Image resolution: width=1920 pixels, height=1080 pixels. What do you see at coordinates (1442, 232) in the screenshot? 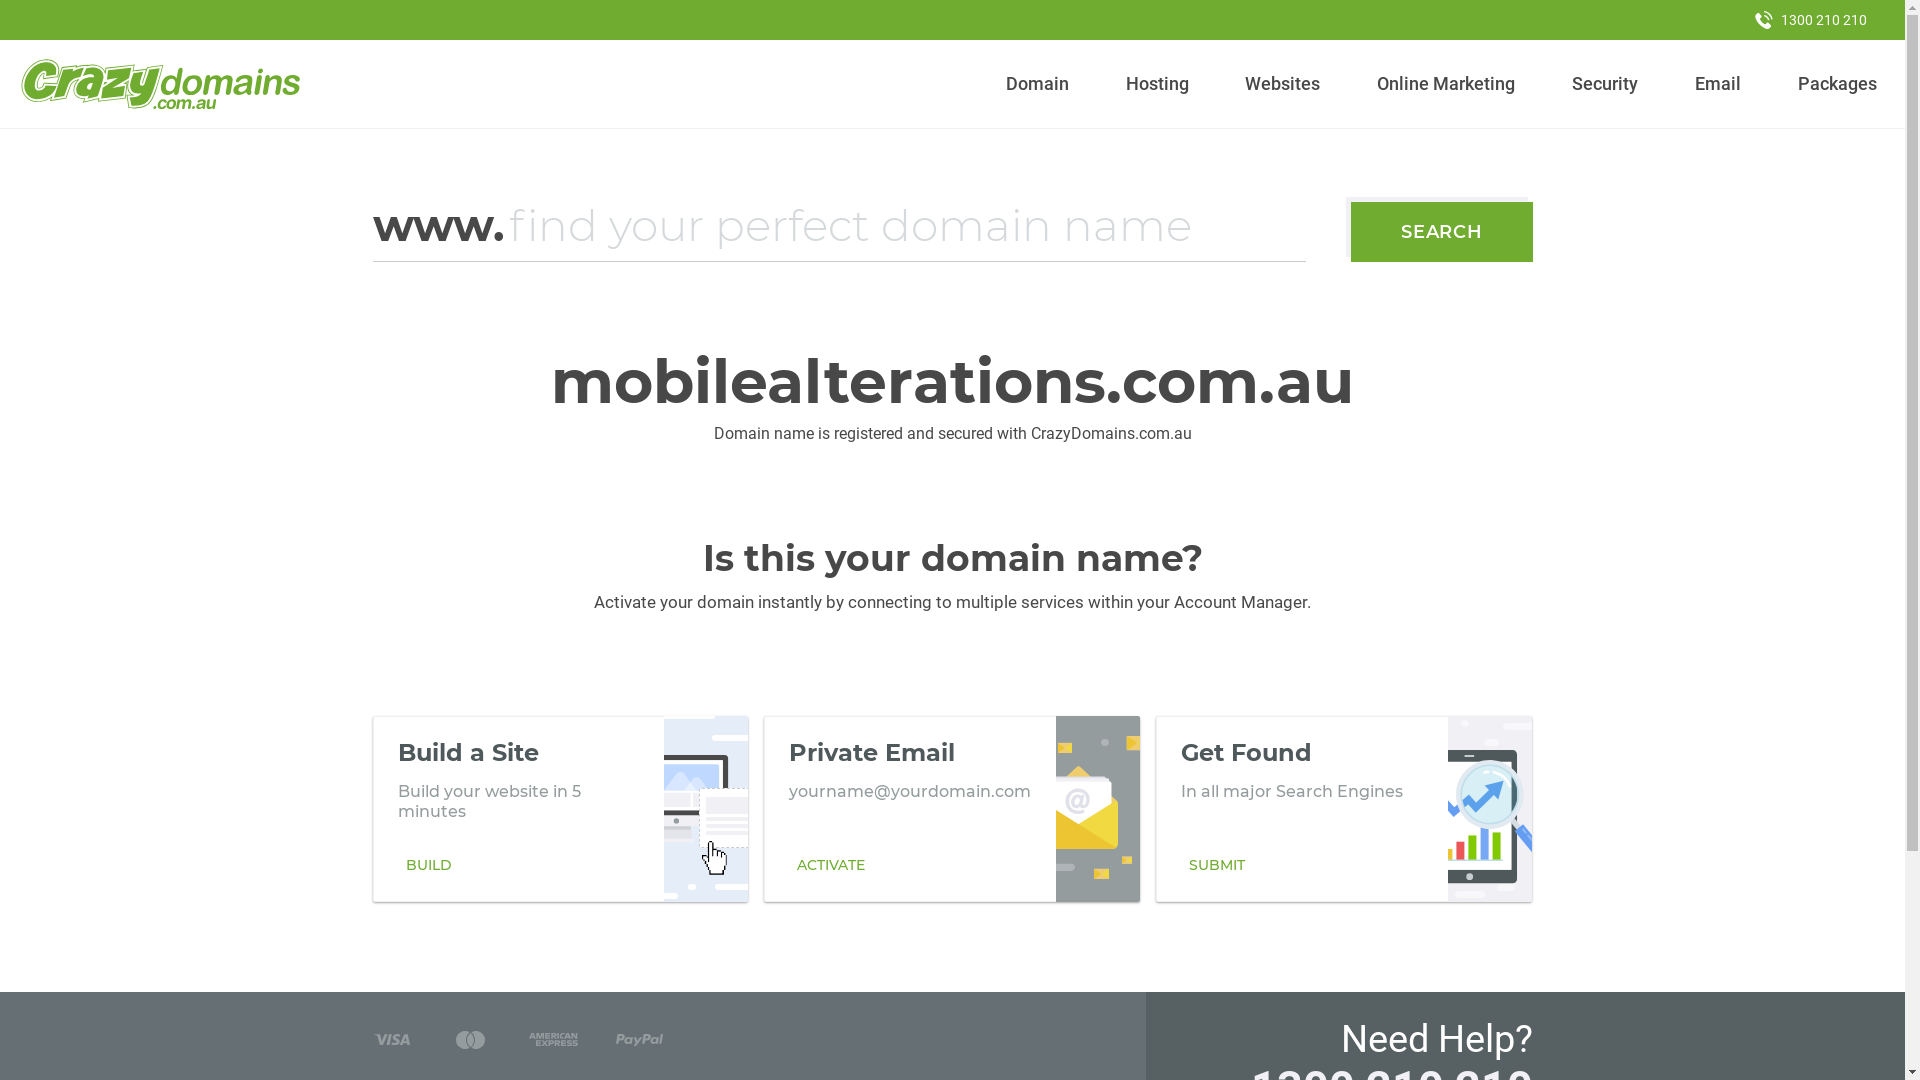
I see `SEARCH` at bounding box center [1442, 232].